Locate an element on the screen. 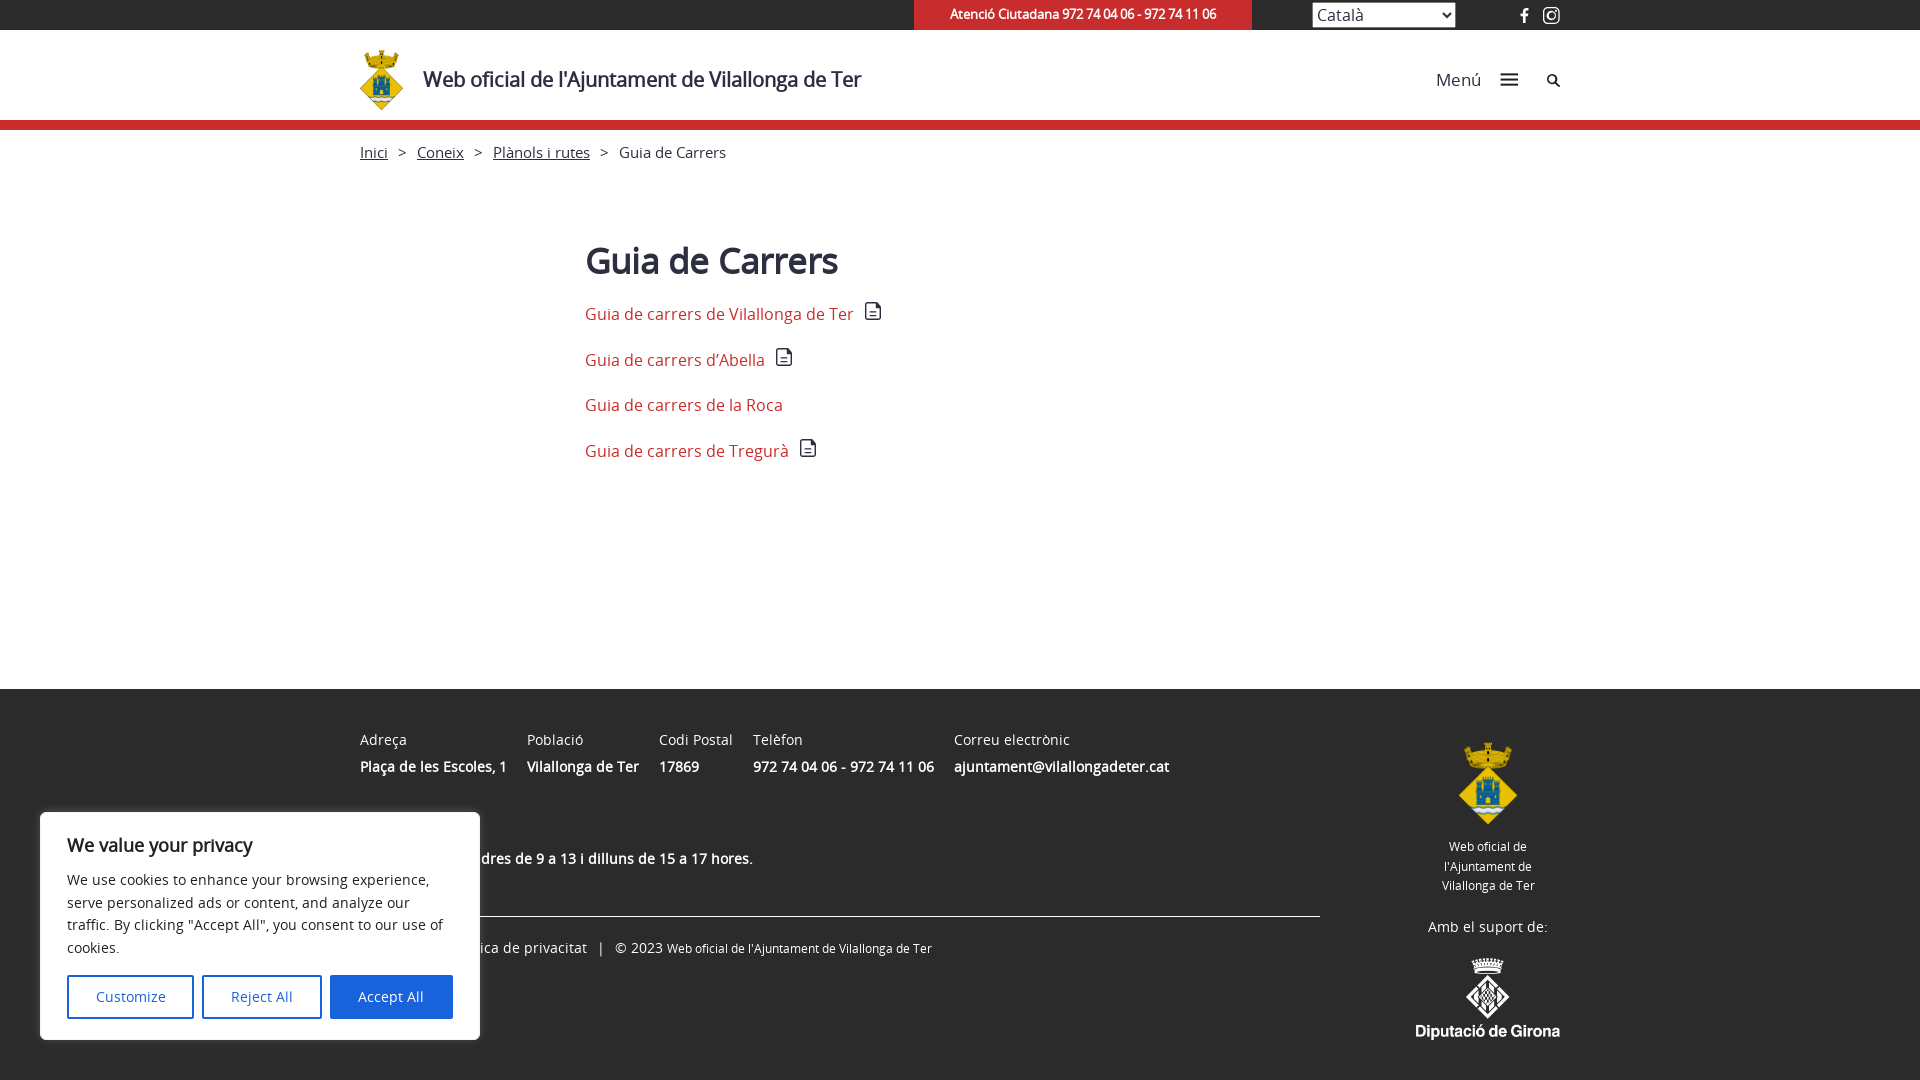 The width and height of the screenshot is (1920, 1080). Customize is located at coordinates (130, 997).